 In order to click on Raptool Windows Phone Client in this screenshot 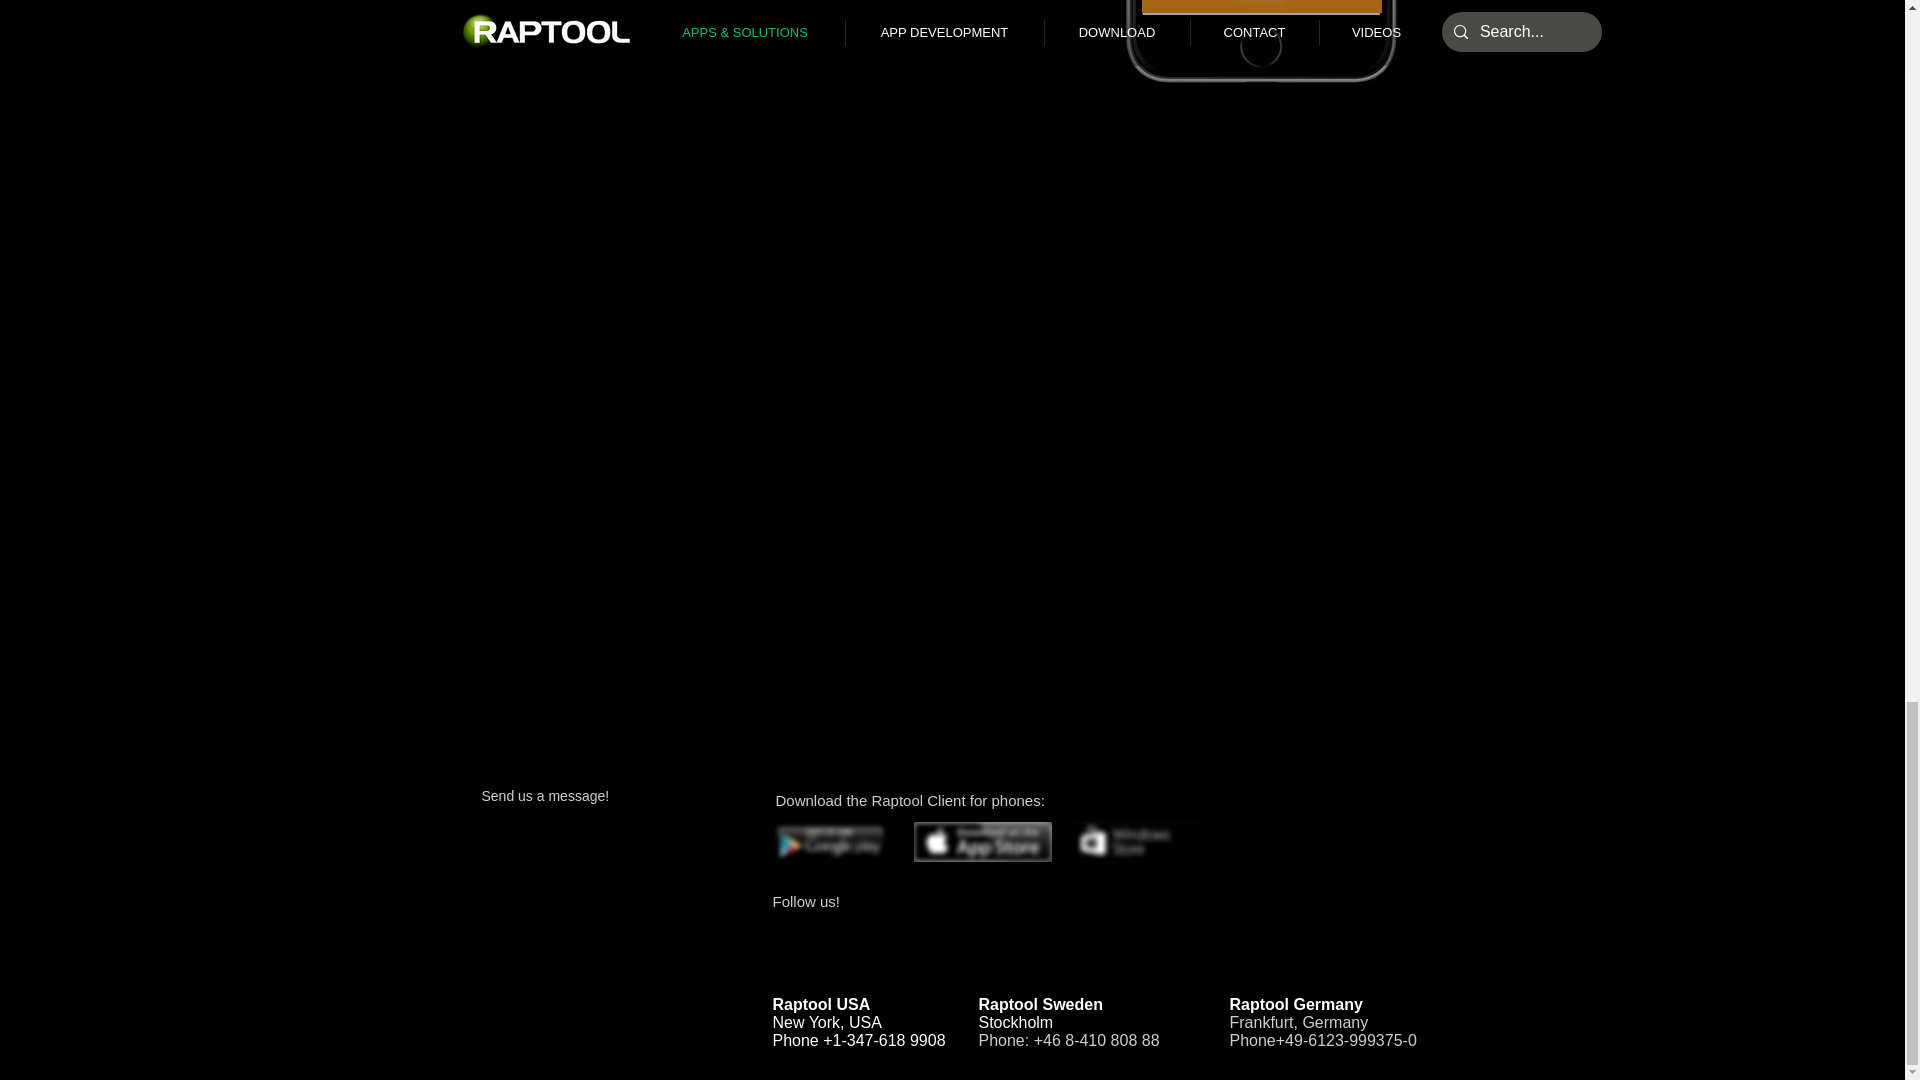, I will do `click(1136, 840)`.